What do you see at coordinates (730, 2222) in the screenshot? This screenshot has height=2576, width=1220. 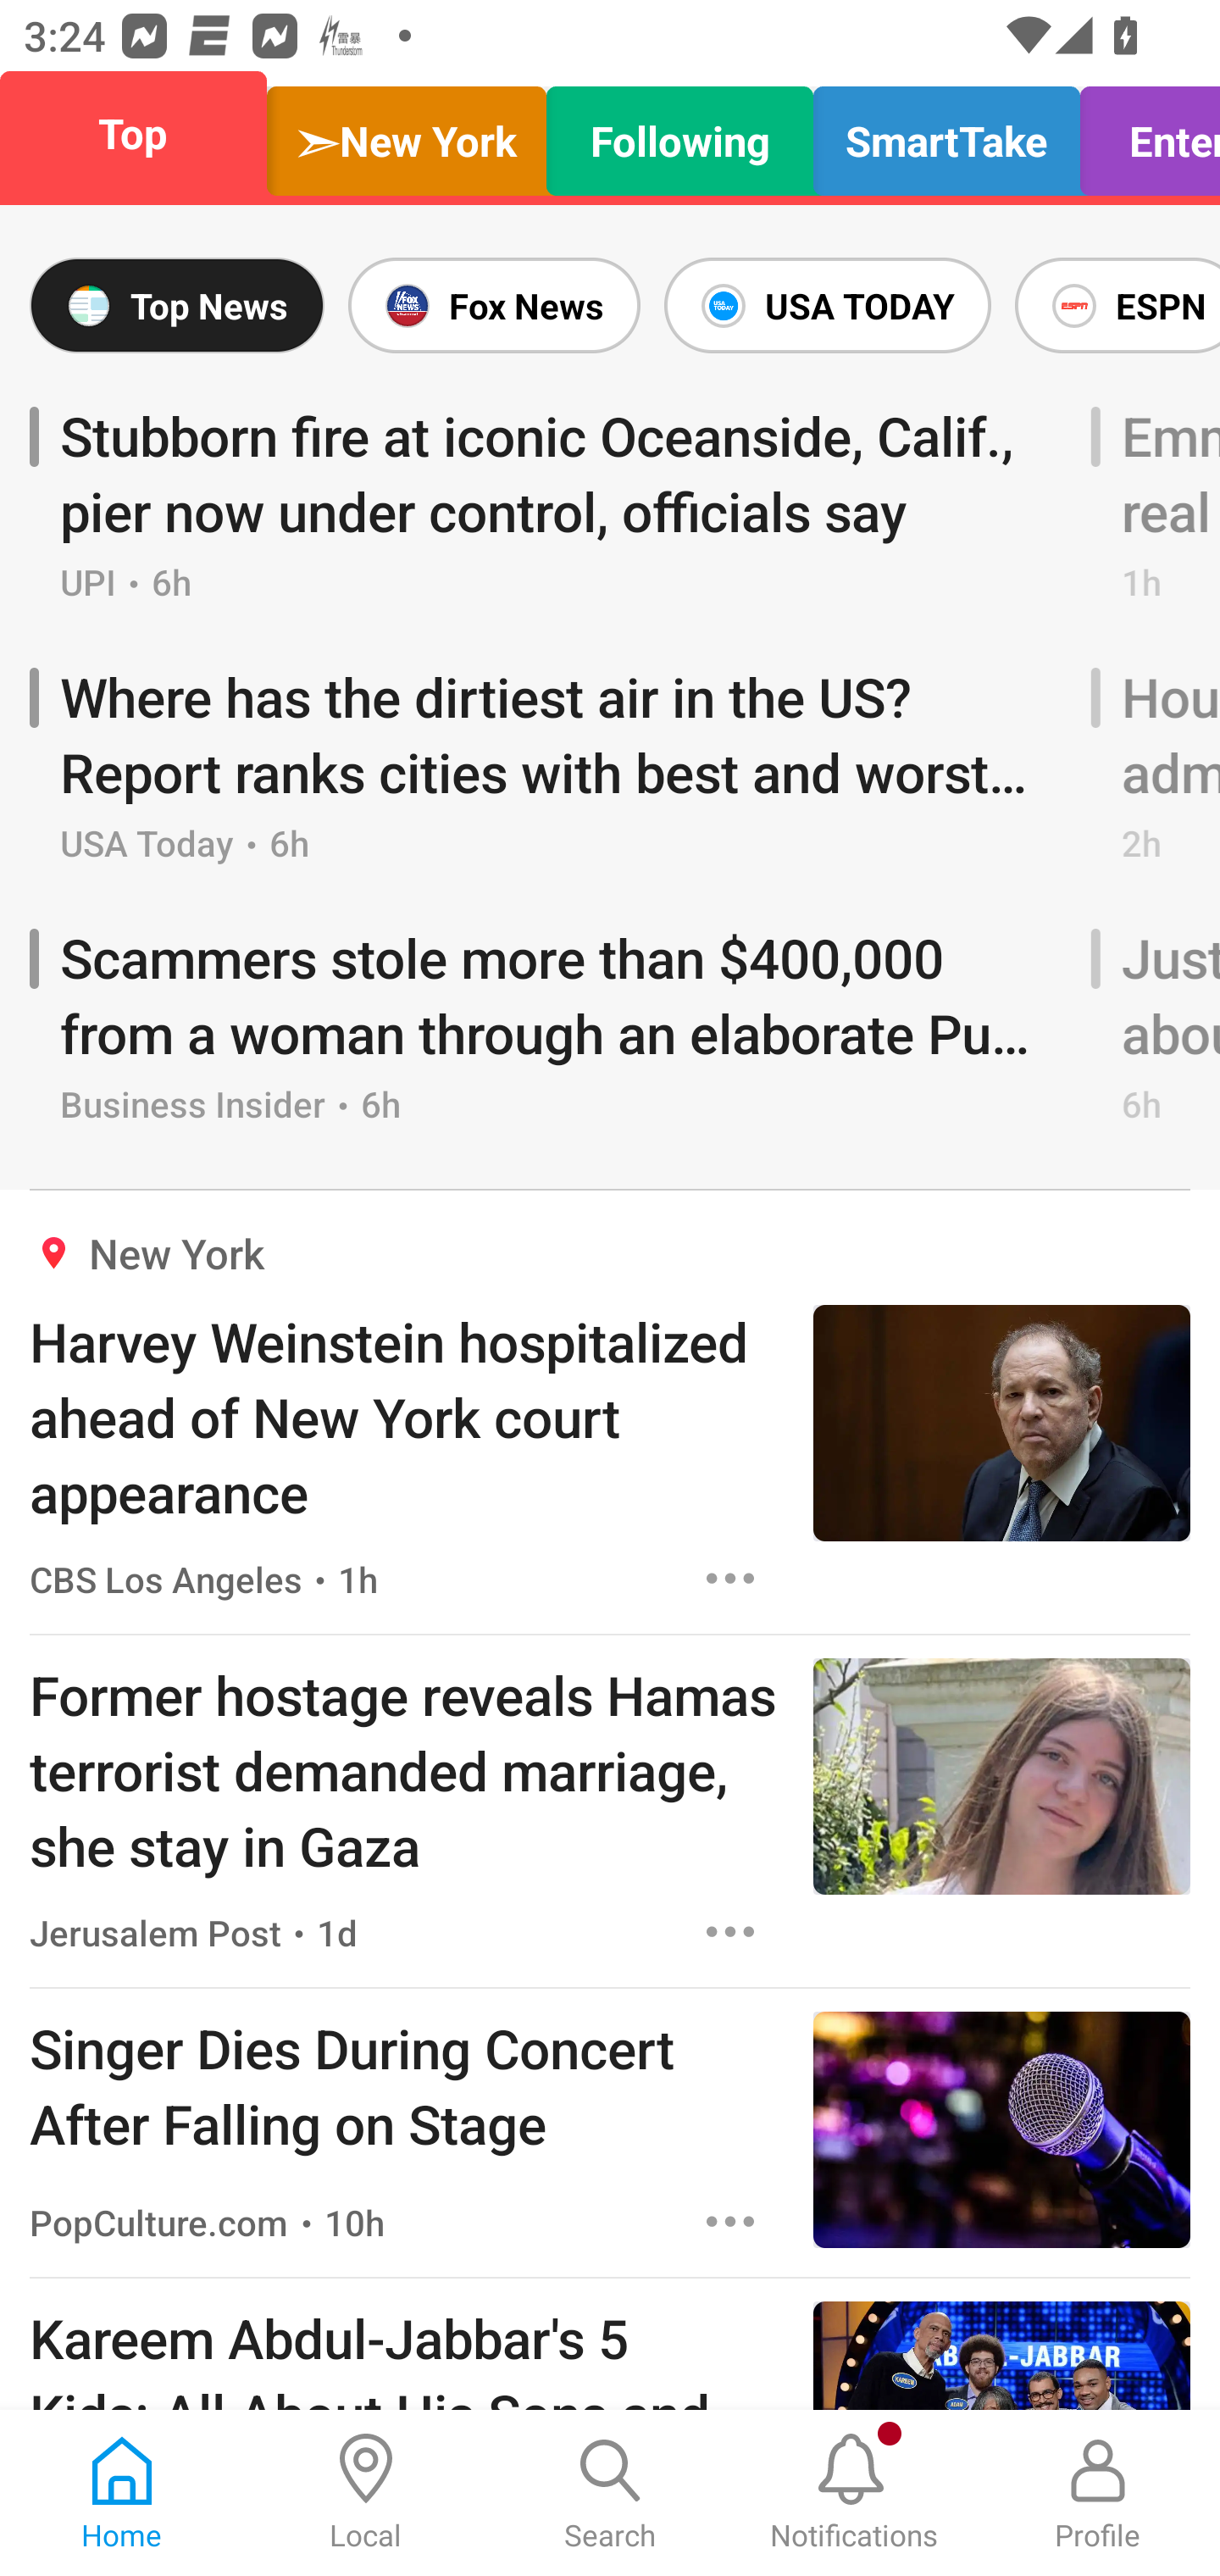 I see `Options` at bounding box center [730, 2222].